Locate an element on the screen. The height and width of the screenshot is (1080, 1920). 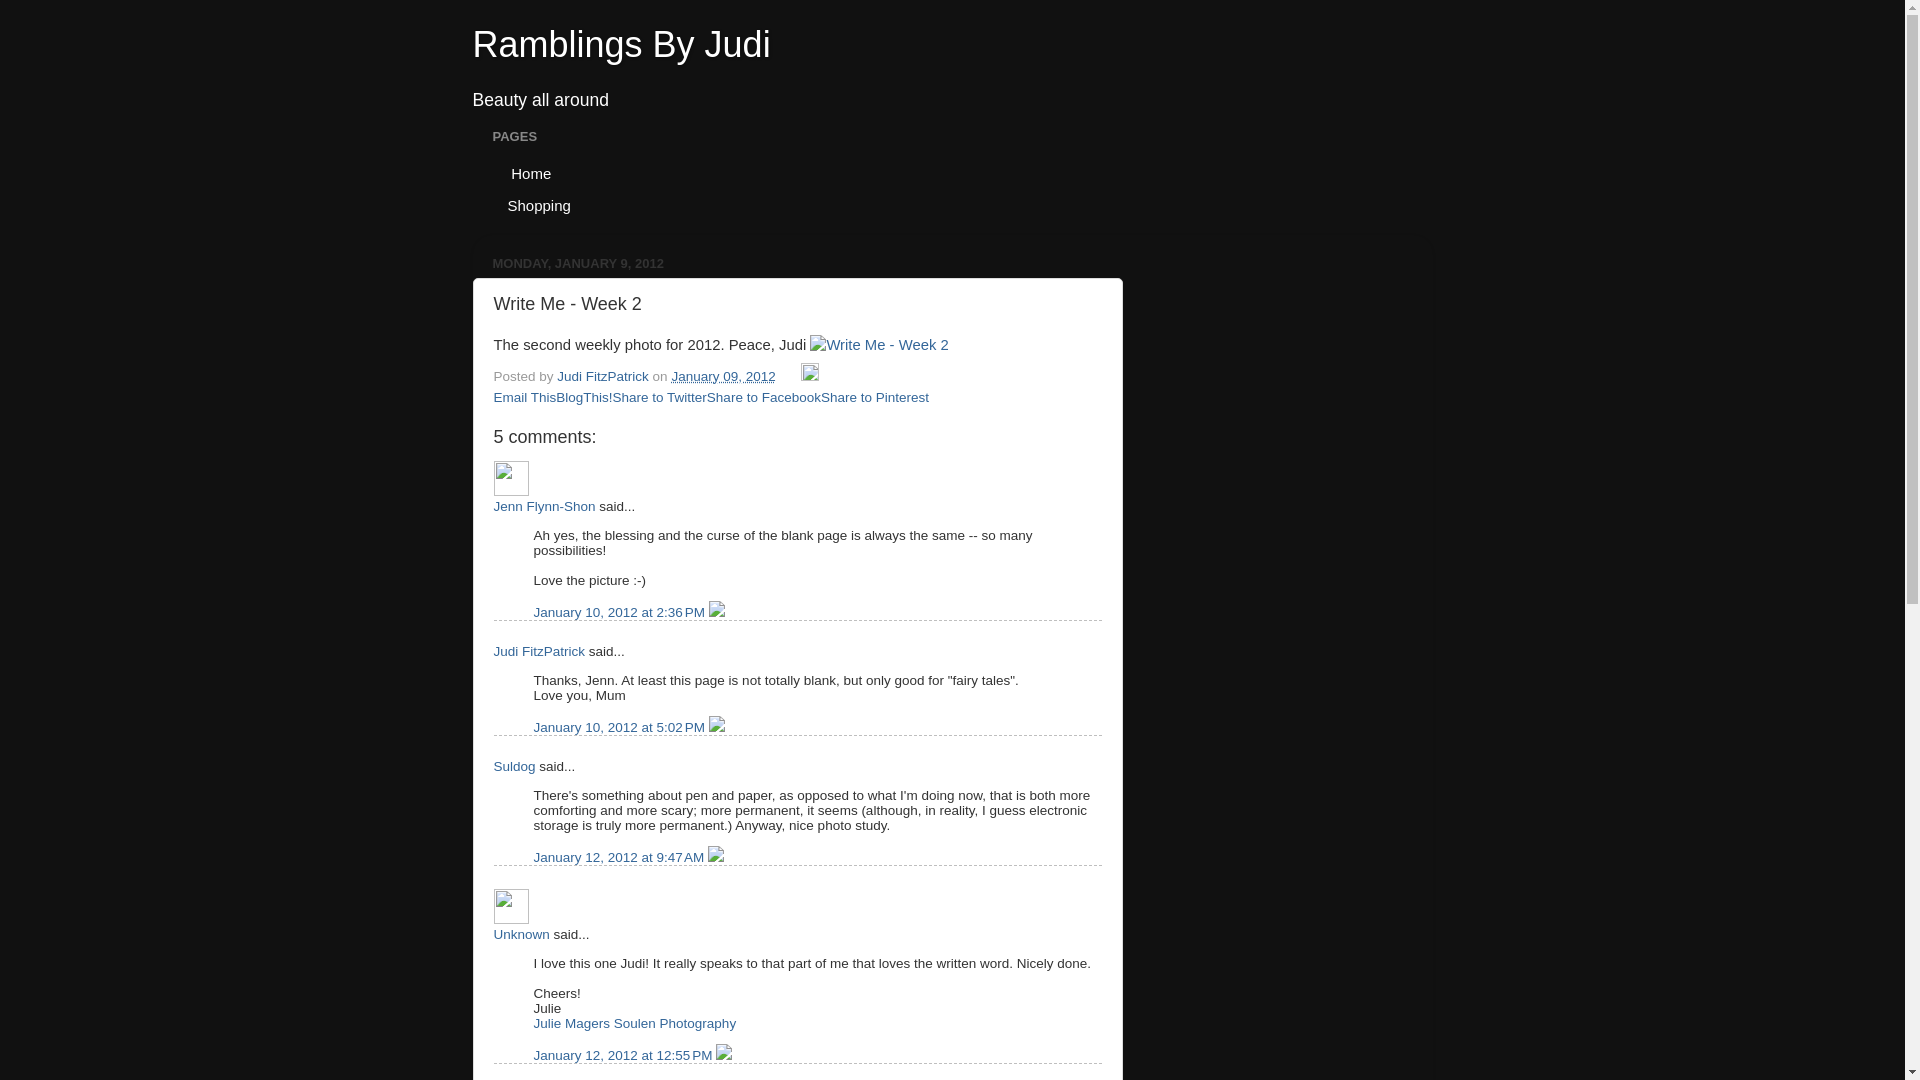
comment permalink is located at coordinates (620, 612).